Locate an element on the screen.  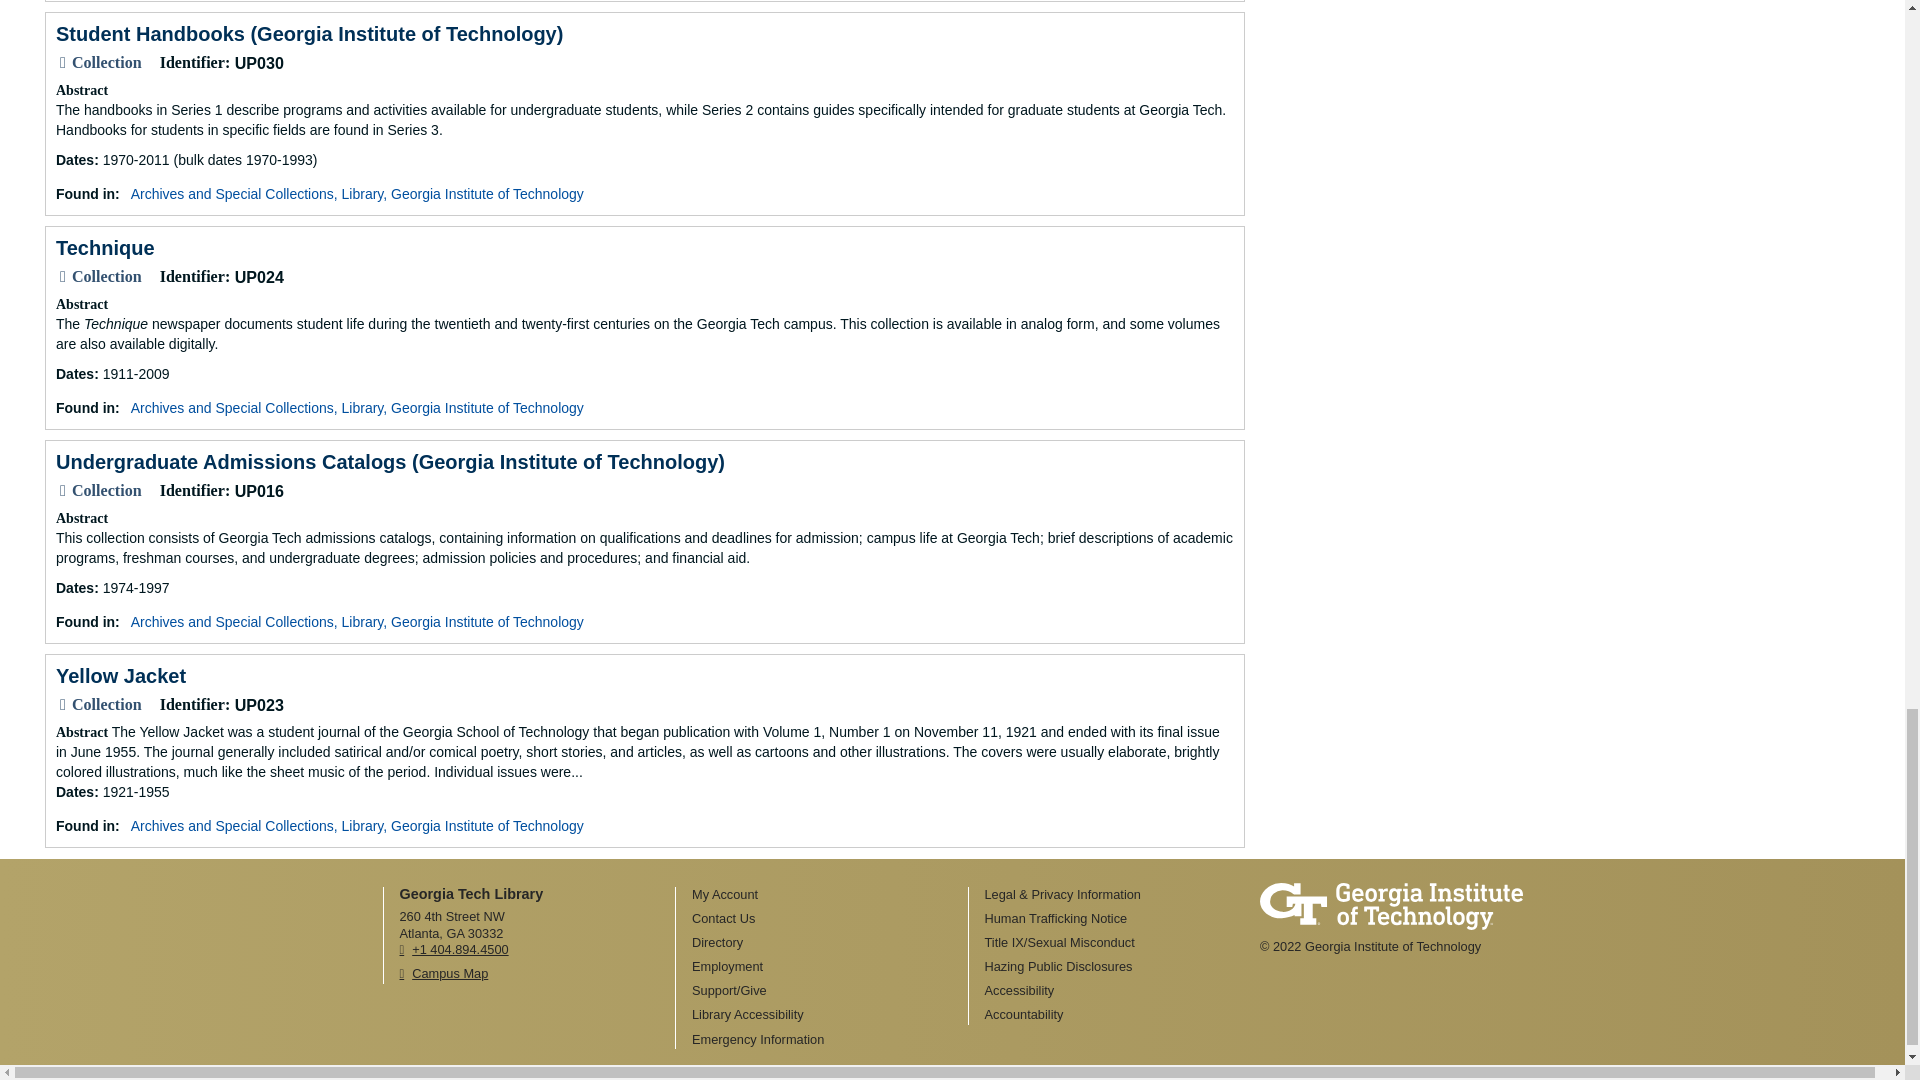
translation missing: en.dates is located at coordinates (74, 374).